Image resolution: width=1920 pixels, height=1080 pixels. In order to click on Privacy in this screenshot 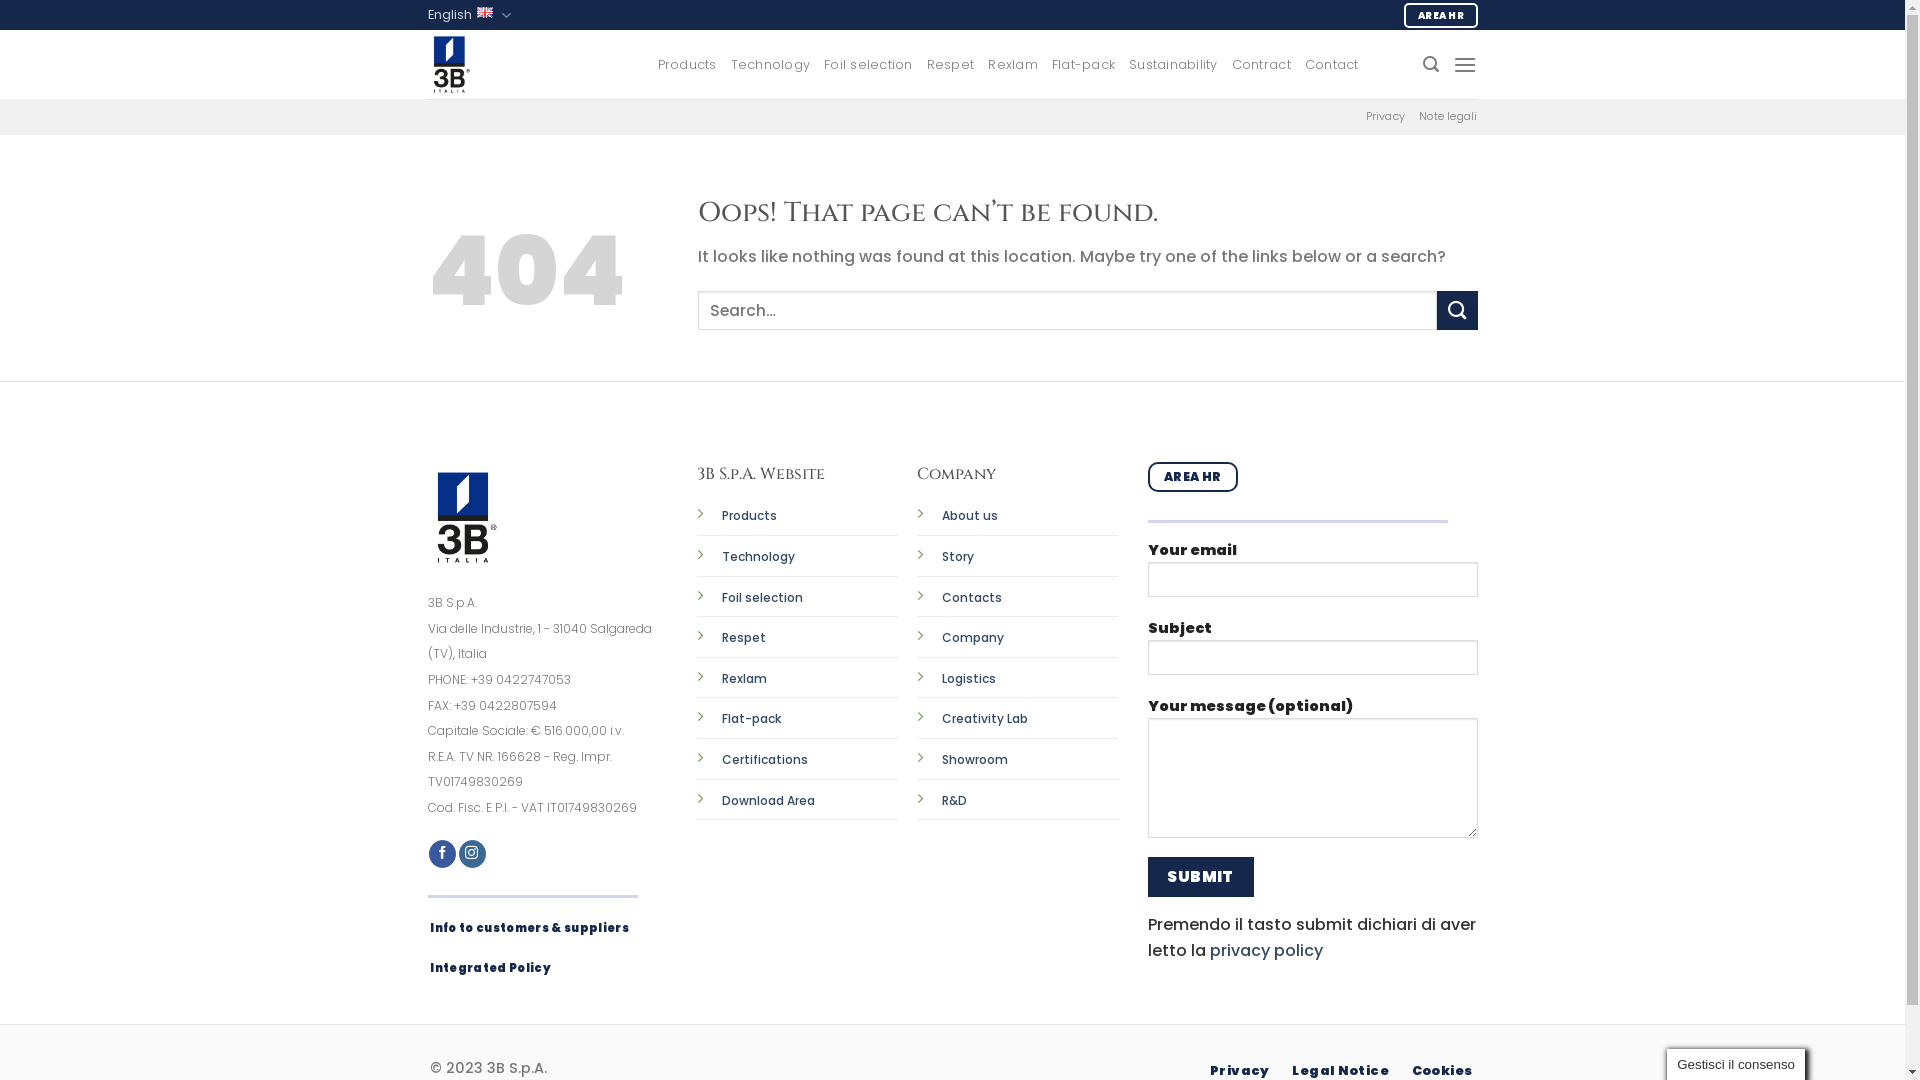, I will do `click(1386, 117)`.